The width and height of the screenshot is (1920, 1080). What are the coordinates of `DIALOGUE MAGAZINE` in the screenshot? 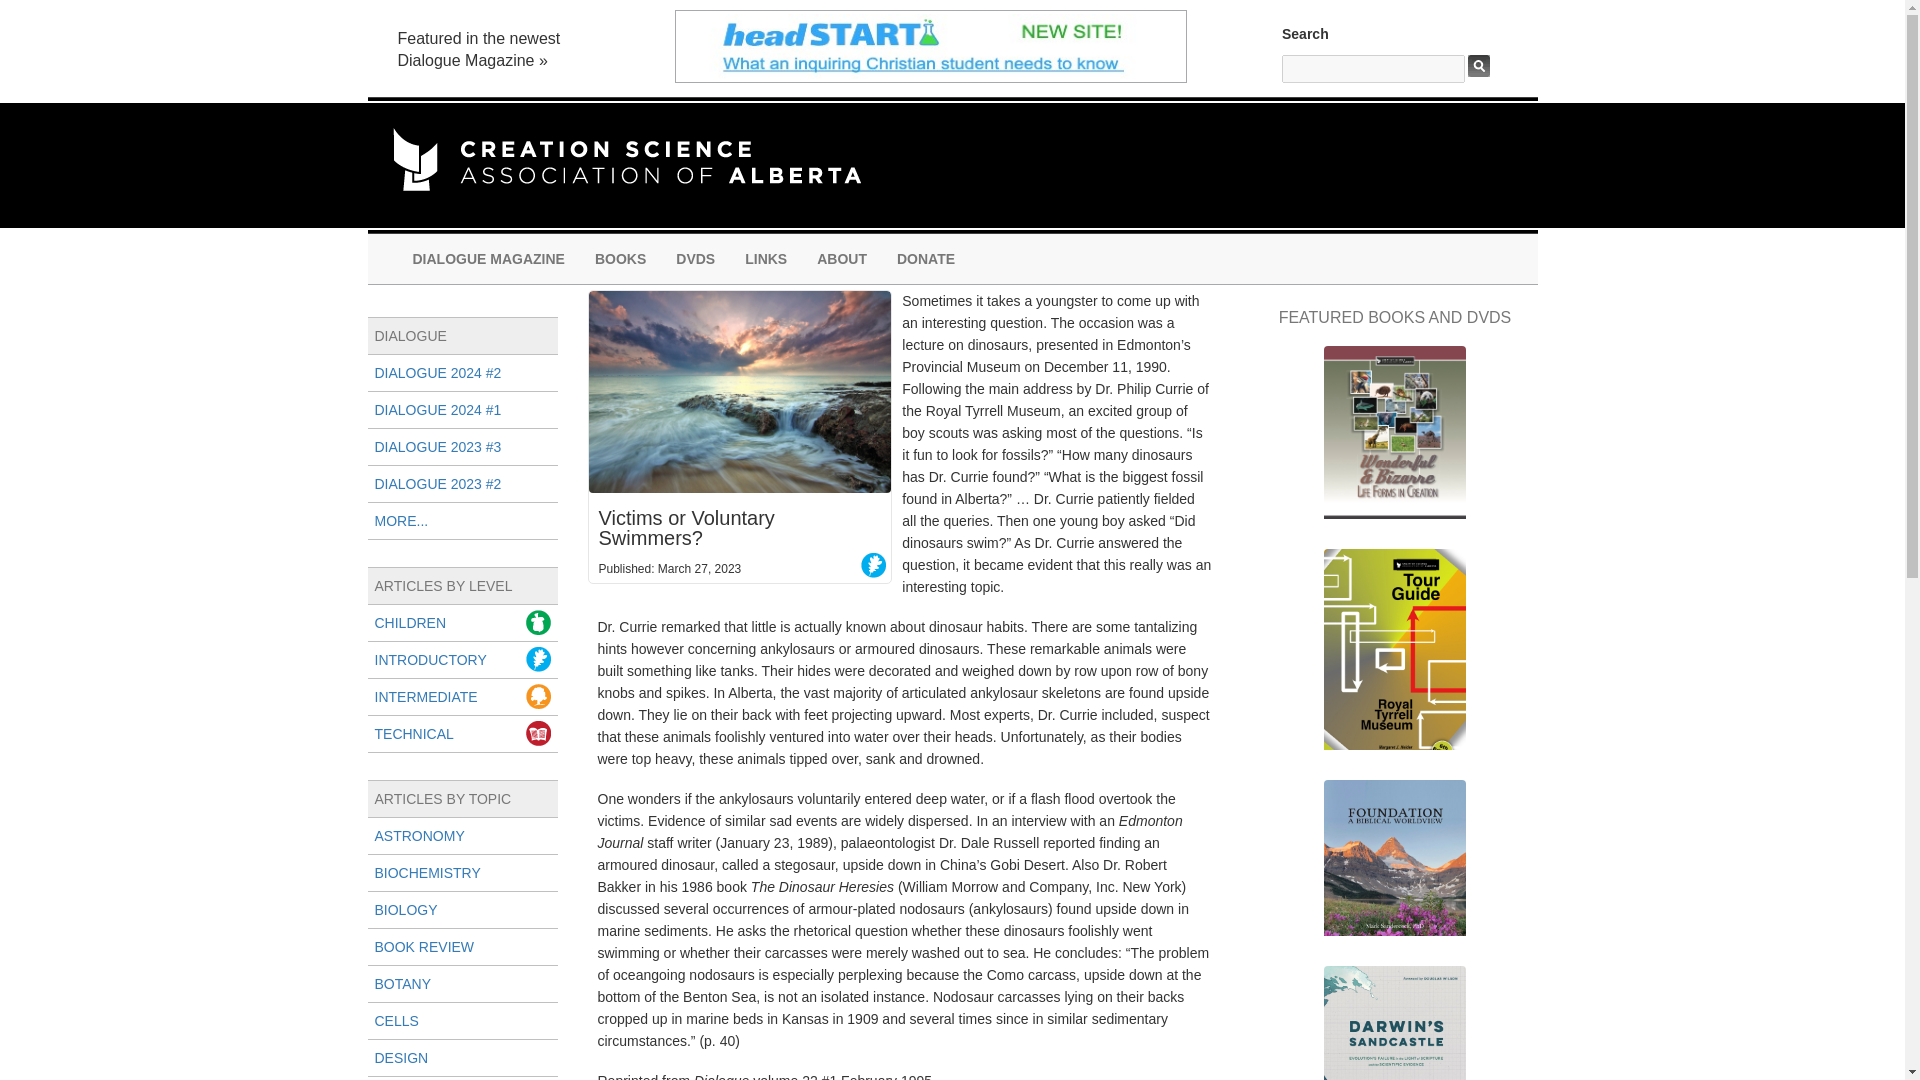 It's located at (488, 259).